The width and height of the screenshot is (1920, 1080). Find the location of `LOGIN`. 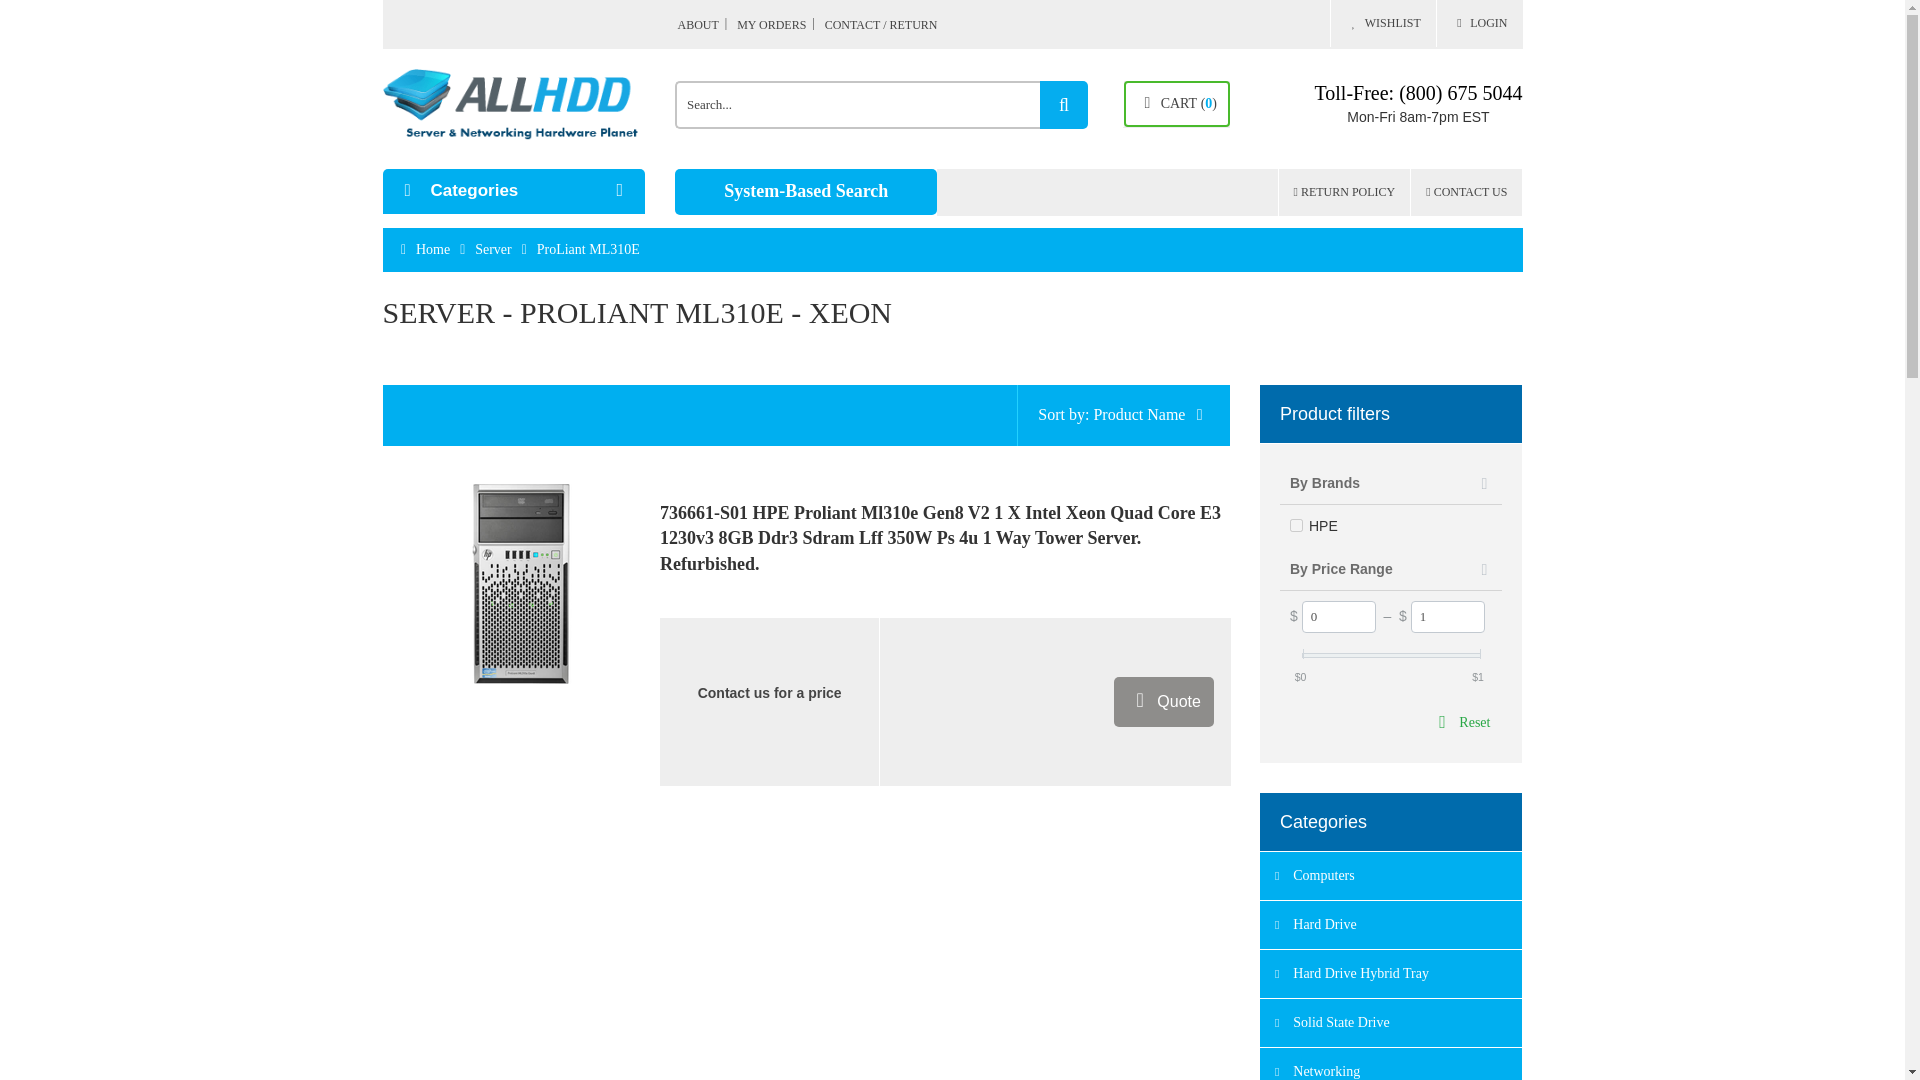

LOGIN is located at coordinates (1479, 24).